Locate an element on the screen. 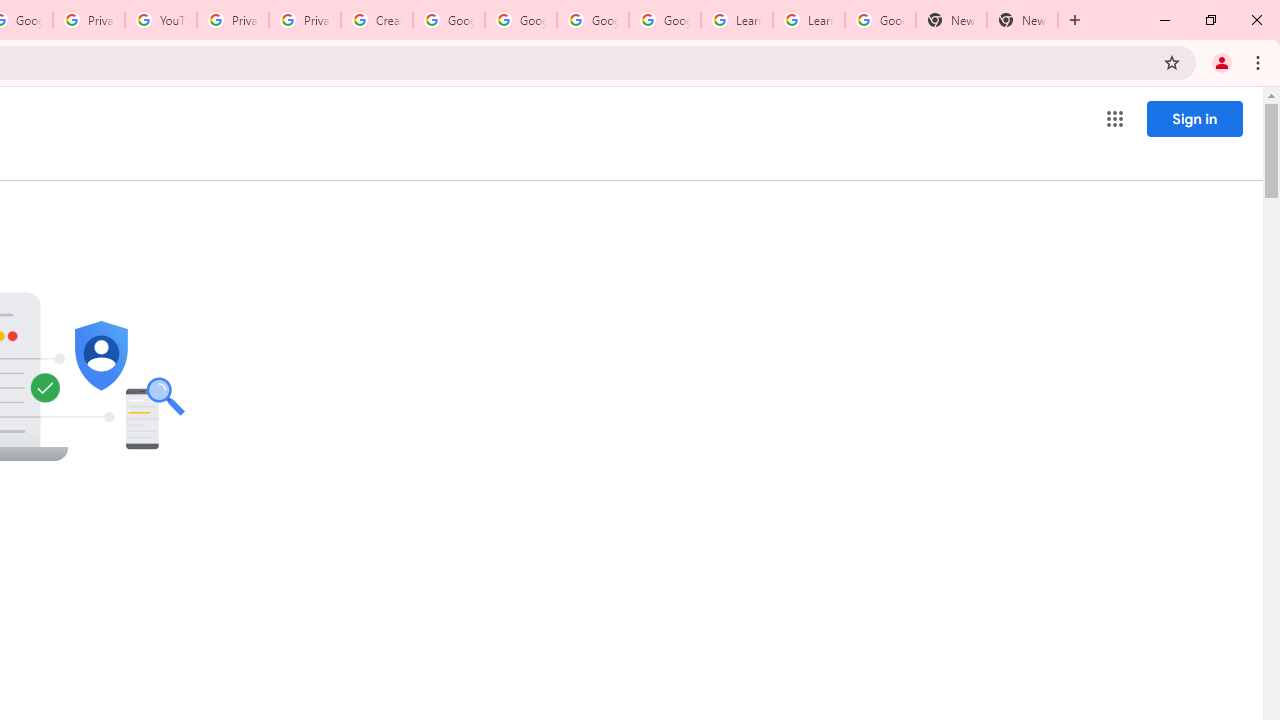 Image resolution: width=1280 pixels, height=720 pixels. New Tab is located at coordinates (951, 20).